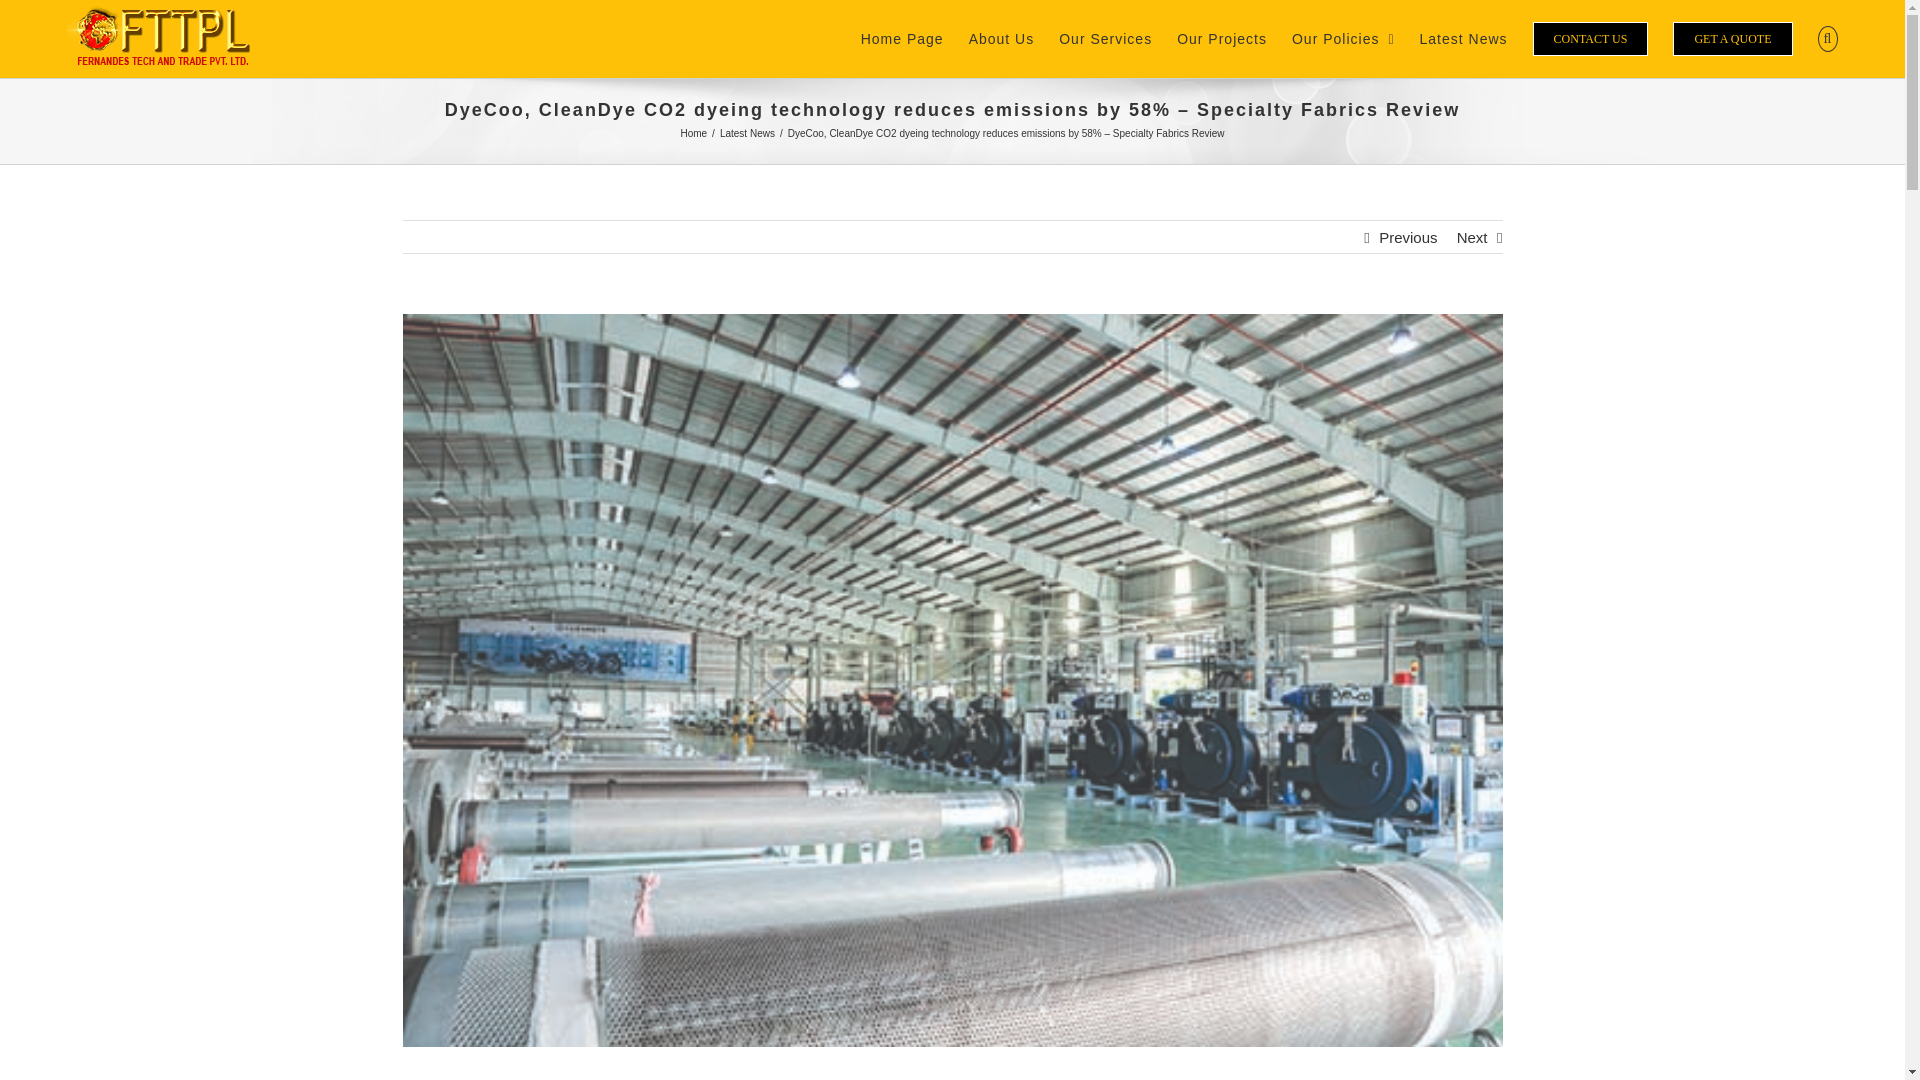 The height and width of the screenshot is (1080, 1920). Describe the element at coordinates (1464, 38) in the screenshot. I see `Latest News` at that location.